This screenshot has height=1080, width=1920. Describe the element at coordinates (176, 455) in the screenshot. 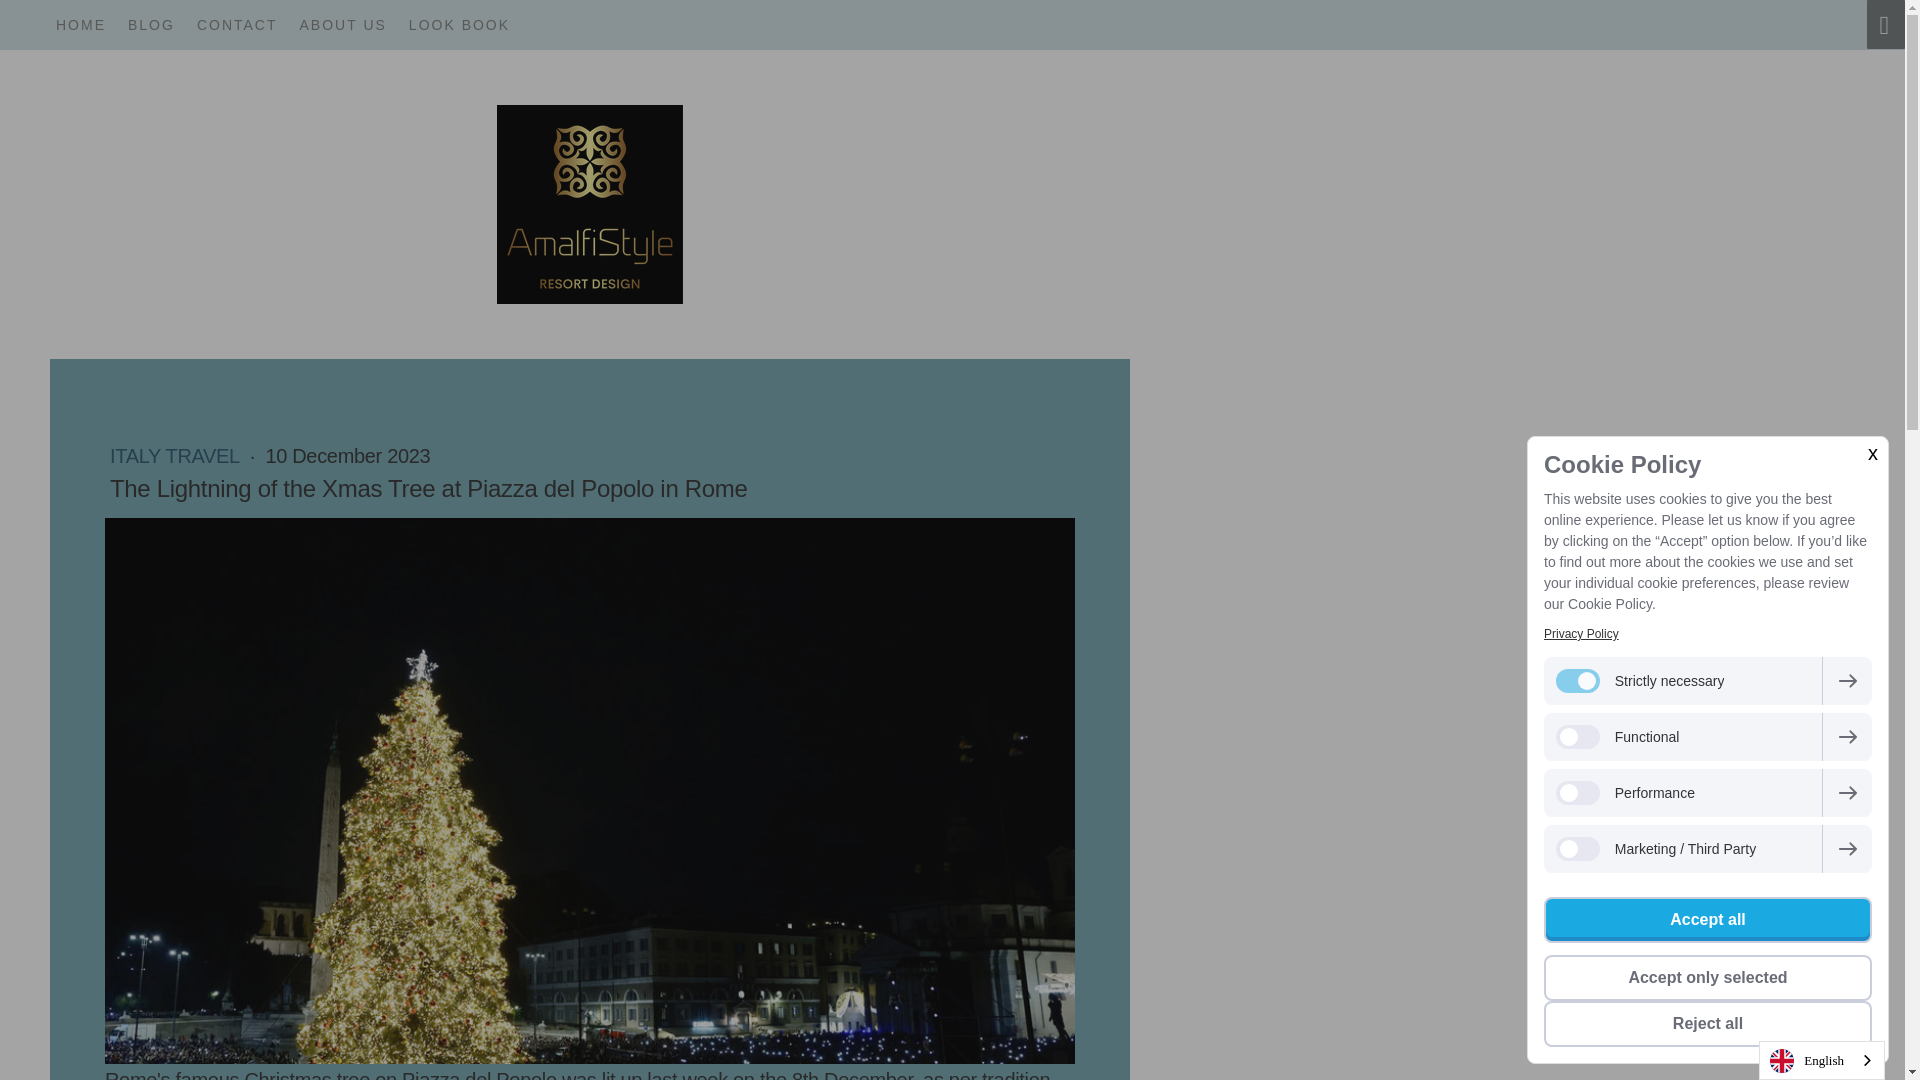

I see `ITALY TRAVEL` at that location.